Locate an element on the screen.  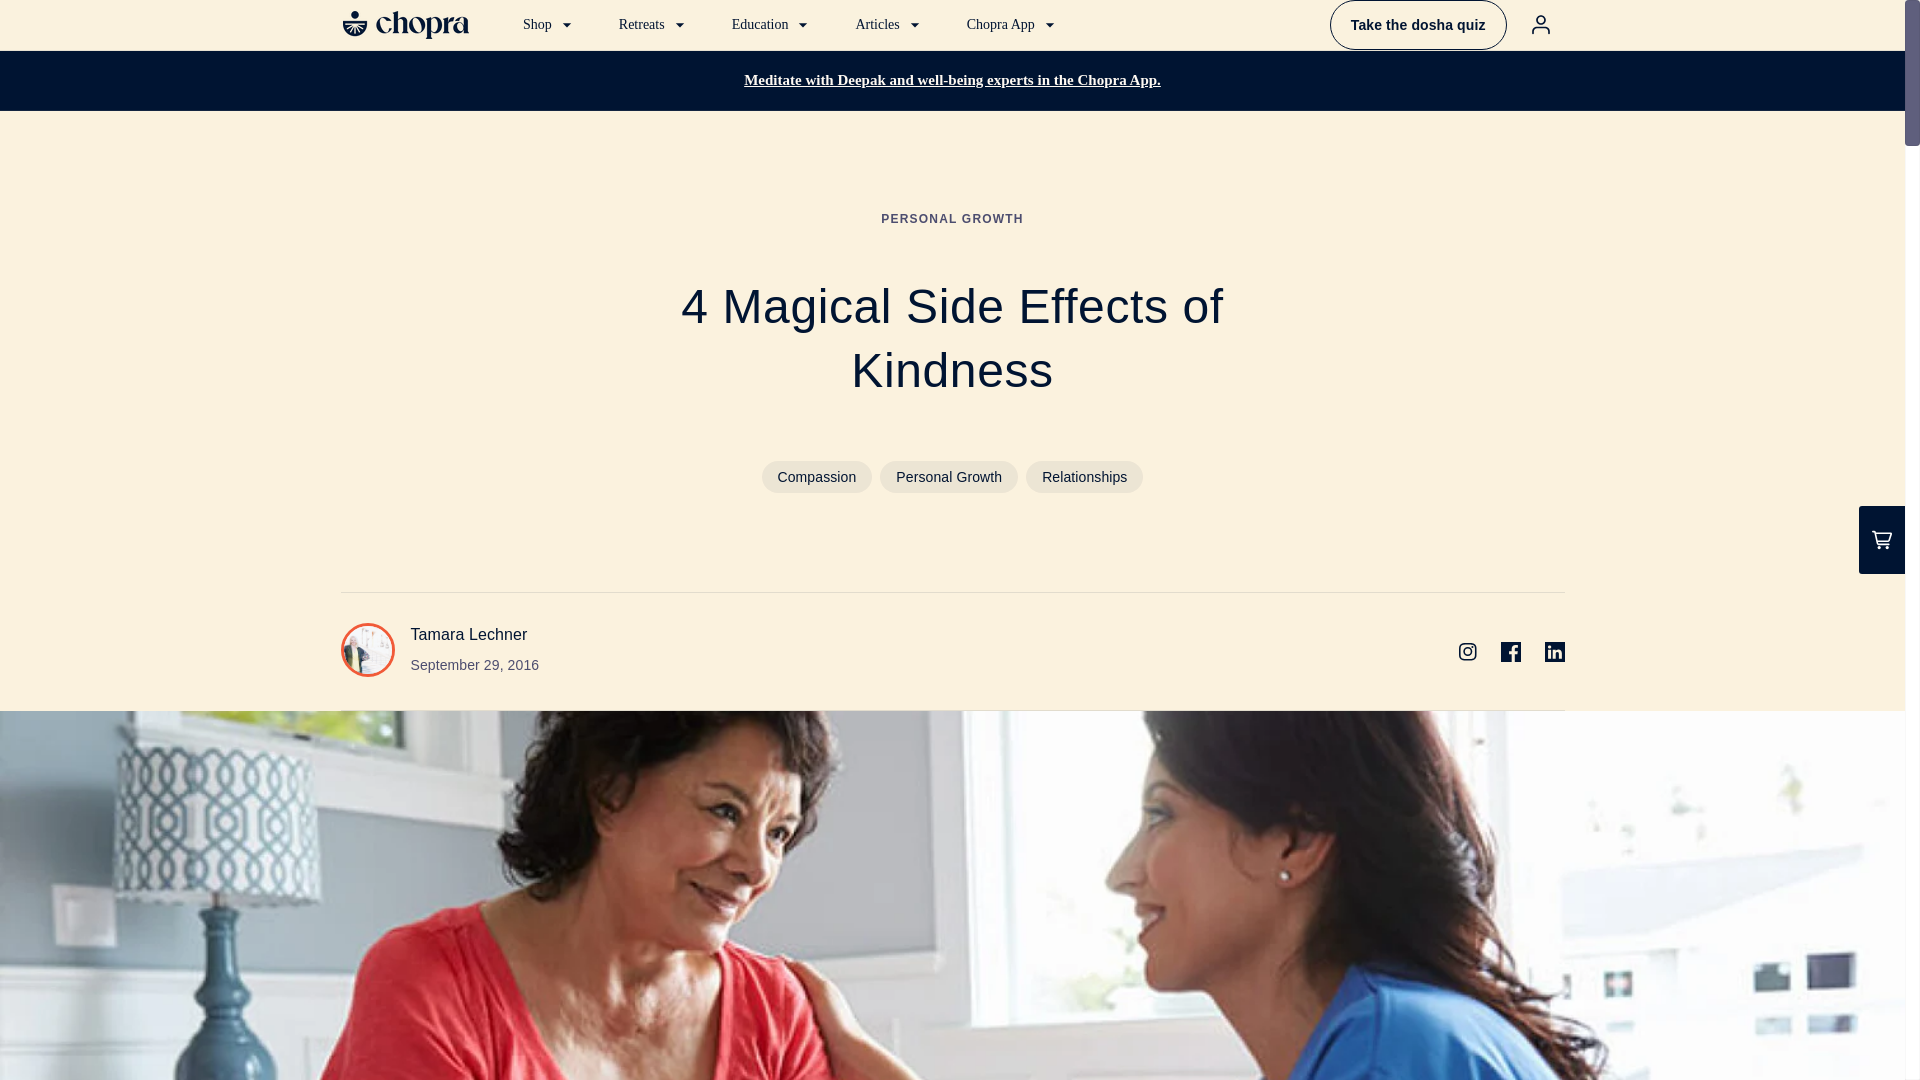
Education is located at coordinates (772, 24).